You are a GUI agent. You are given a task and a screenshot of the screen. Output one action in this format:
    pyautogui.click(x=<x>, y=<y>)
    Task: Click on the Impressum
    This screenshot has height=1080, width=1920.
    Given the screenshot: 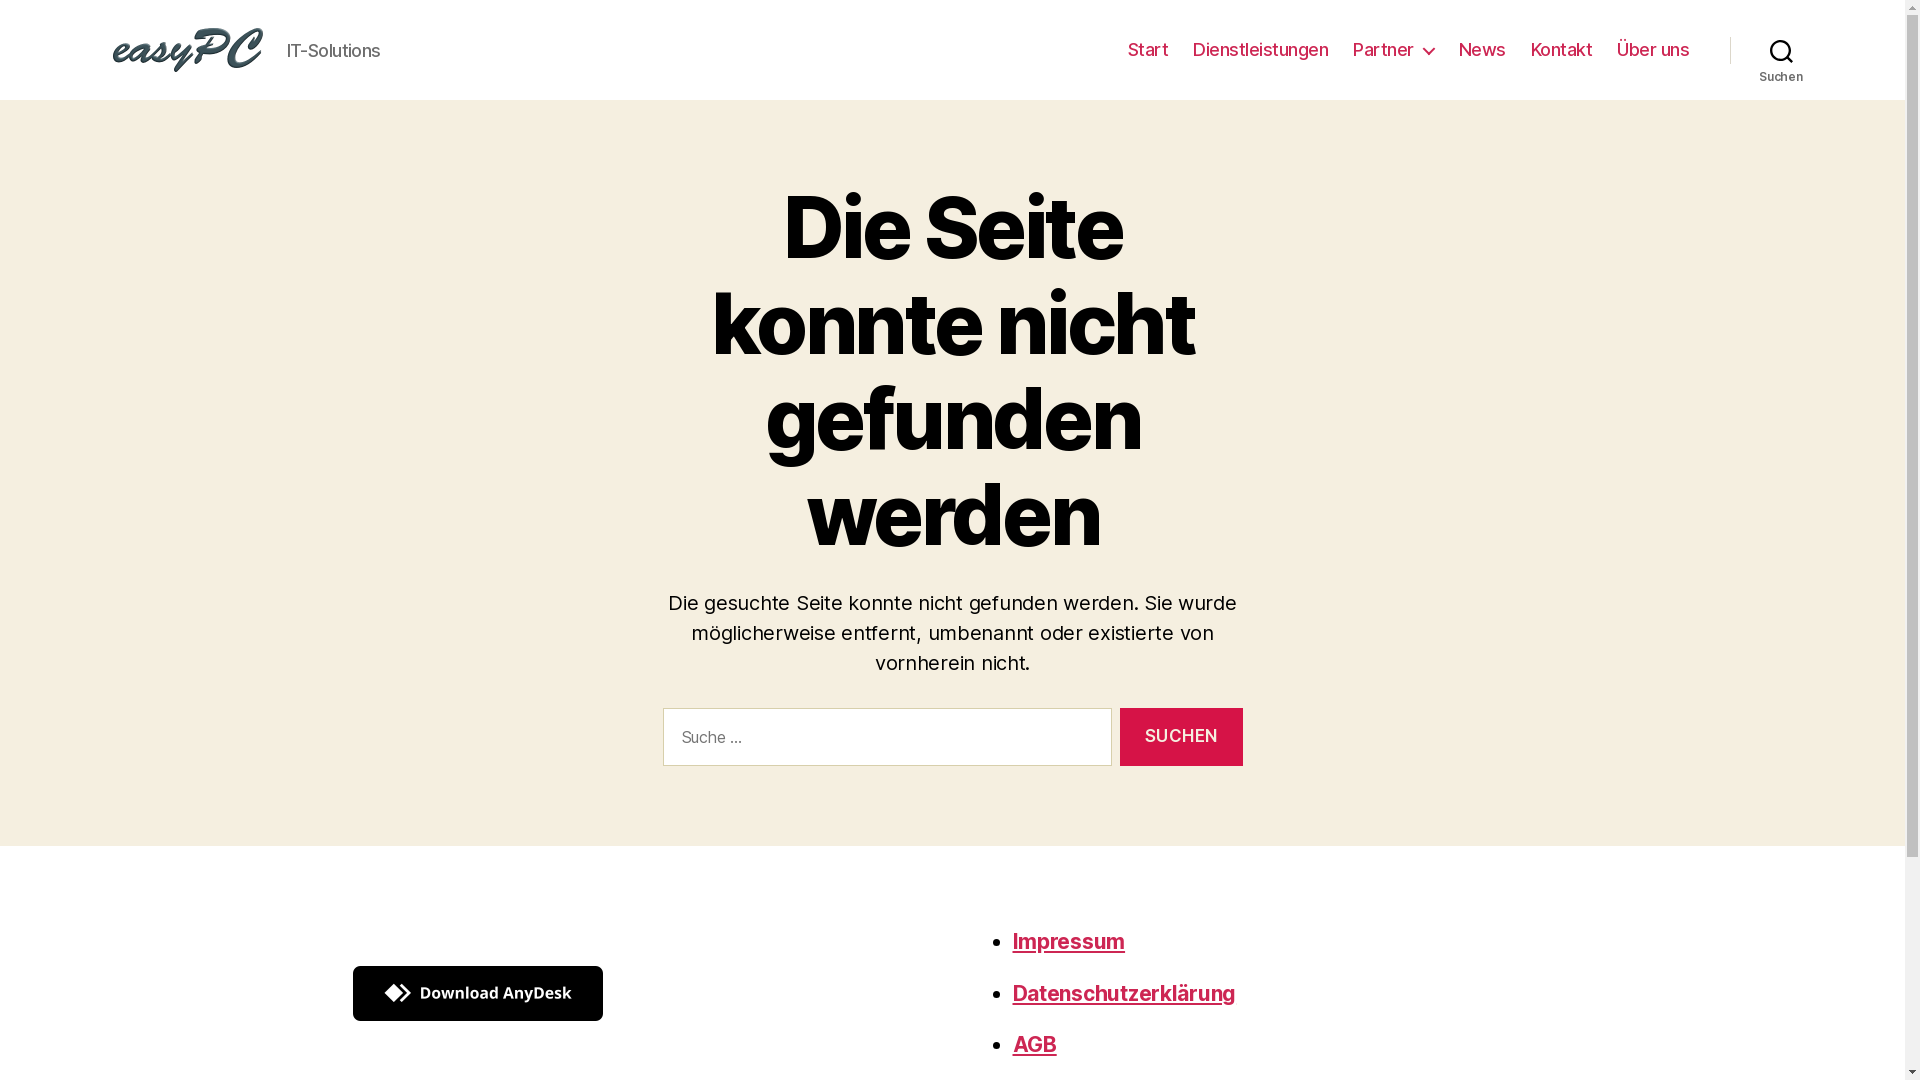 What is the action you would take?
    pyautogui.click(x=1068, y=942)
    